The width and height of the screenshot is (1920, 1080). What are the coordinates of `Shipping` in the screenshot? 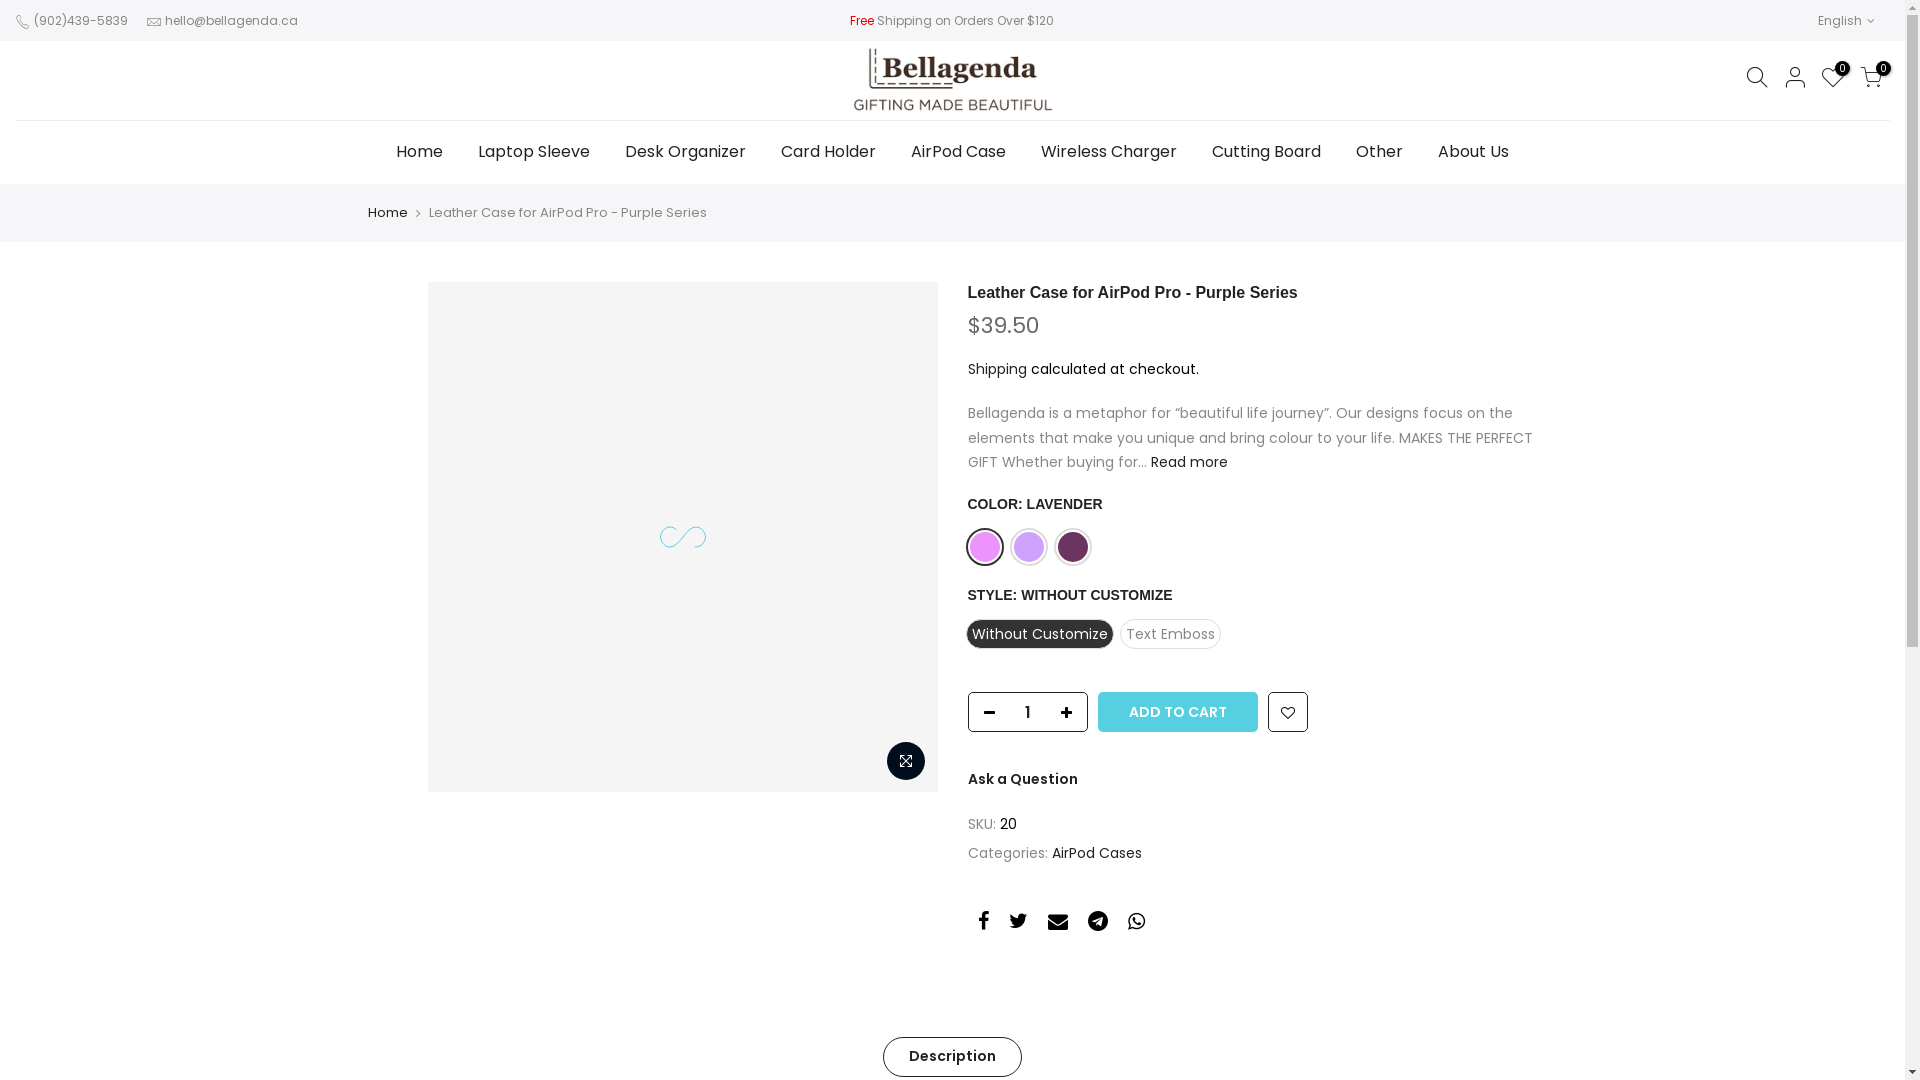 It's located at (998, 369).